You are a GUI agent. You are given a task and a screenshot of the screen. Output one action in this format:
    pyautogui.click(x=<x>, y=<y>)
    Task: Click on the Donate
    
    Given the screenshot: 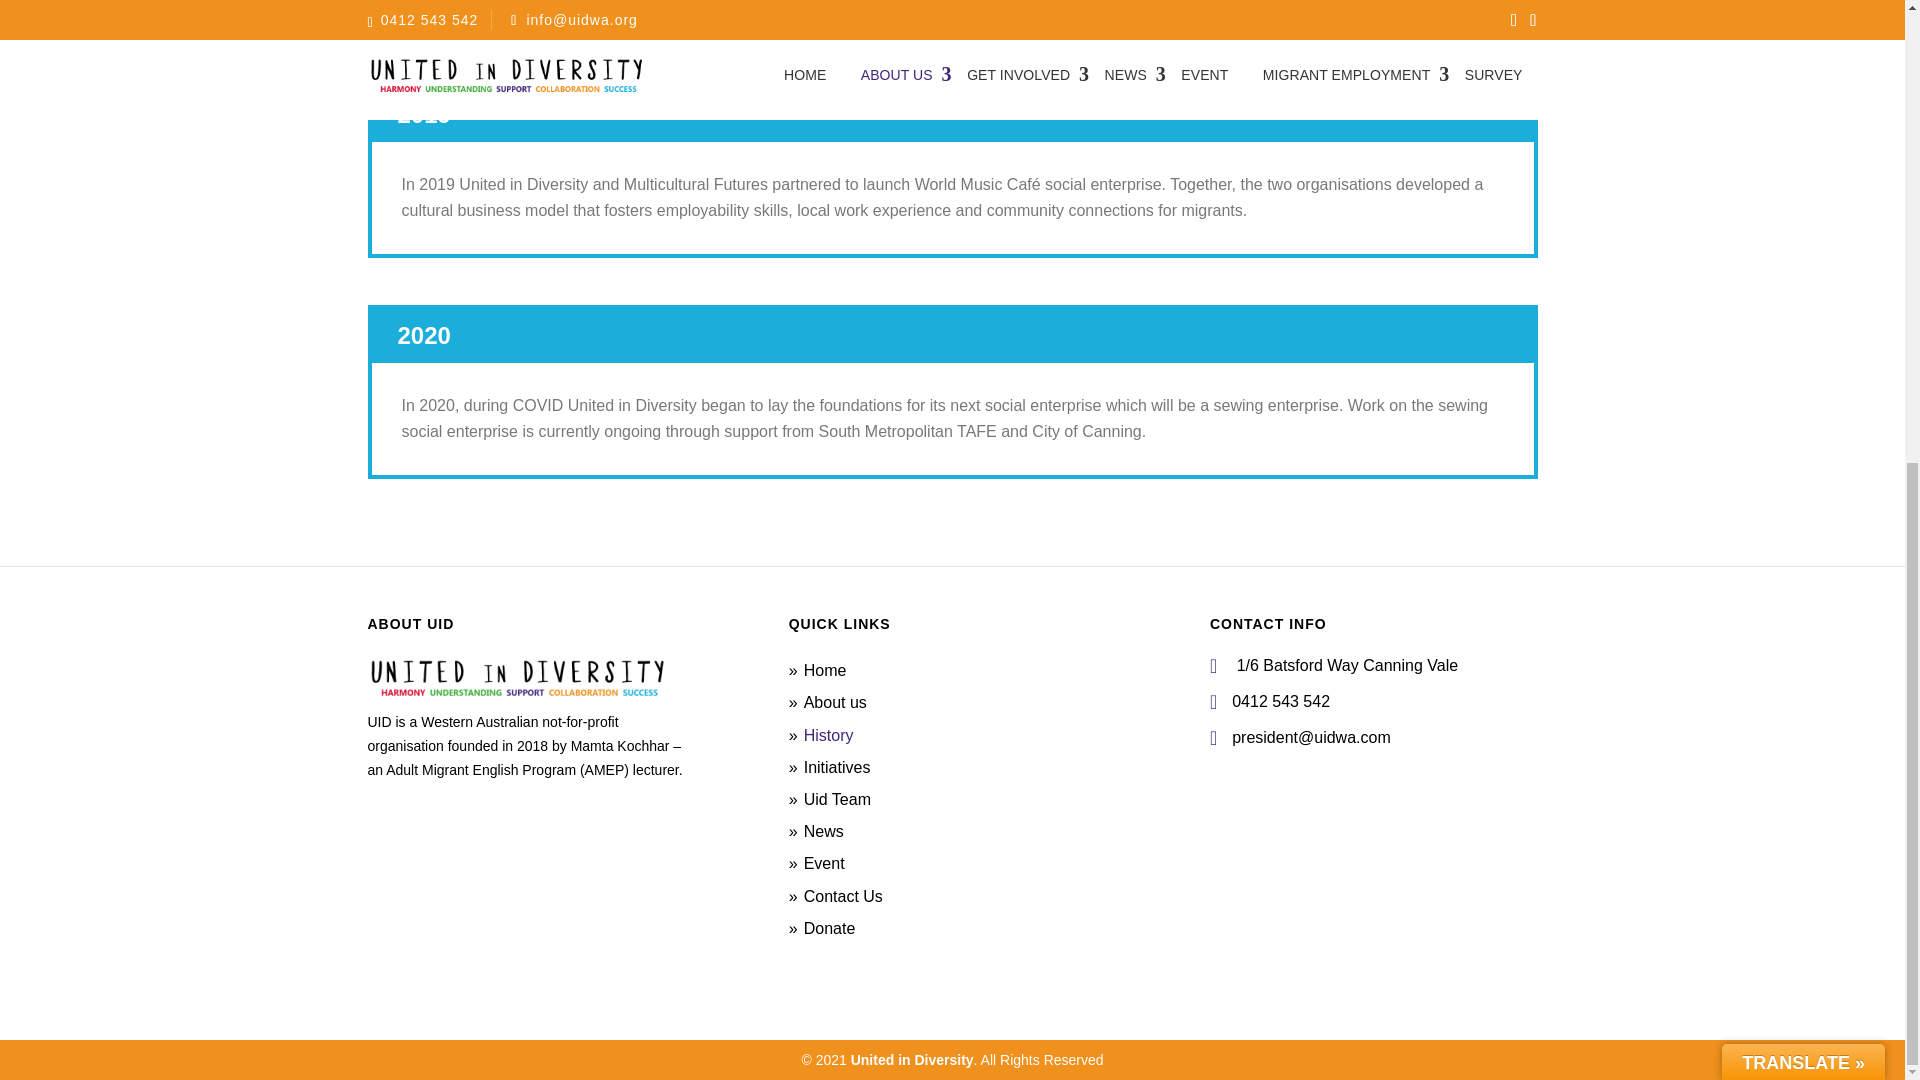 What is the action you would take?
    pyautogui.click(x=830, y=928)
    